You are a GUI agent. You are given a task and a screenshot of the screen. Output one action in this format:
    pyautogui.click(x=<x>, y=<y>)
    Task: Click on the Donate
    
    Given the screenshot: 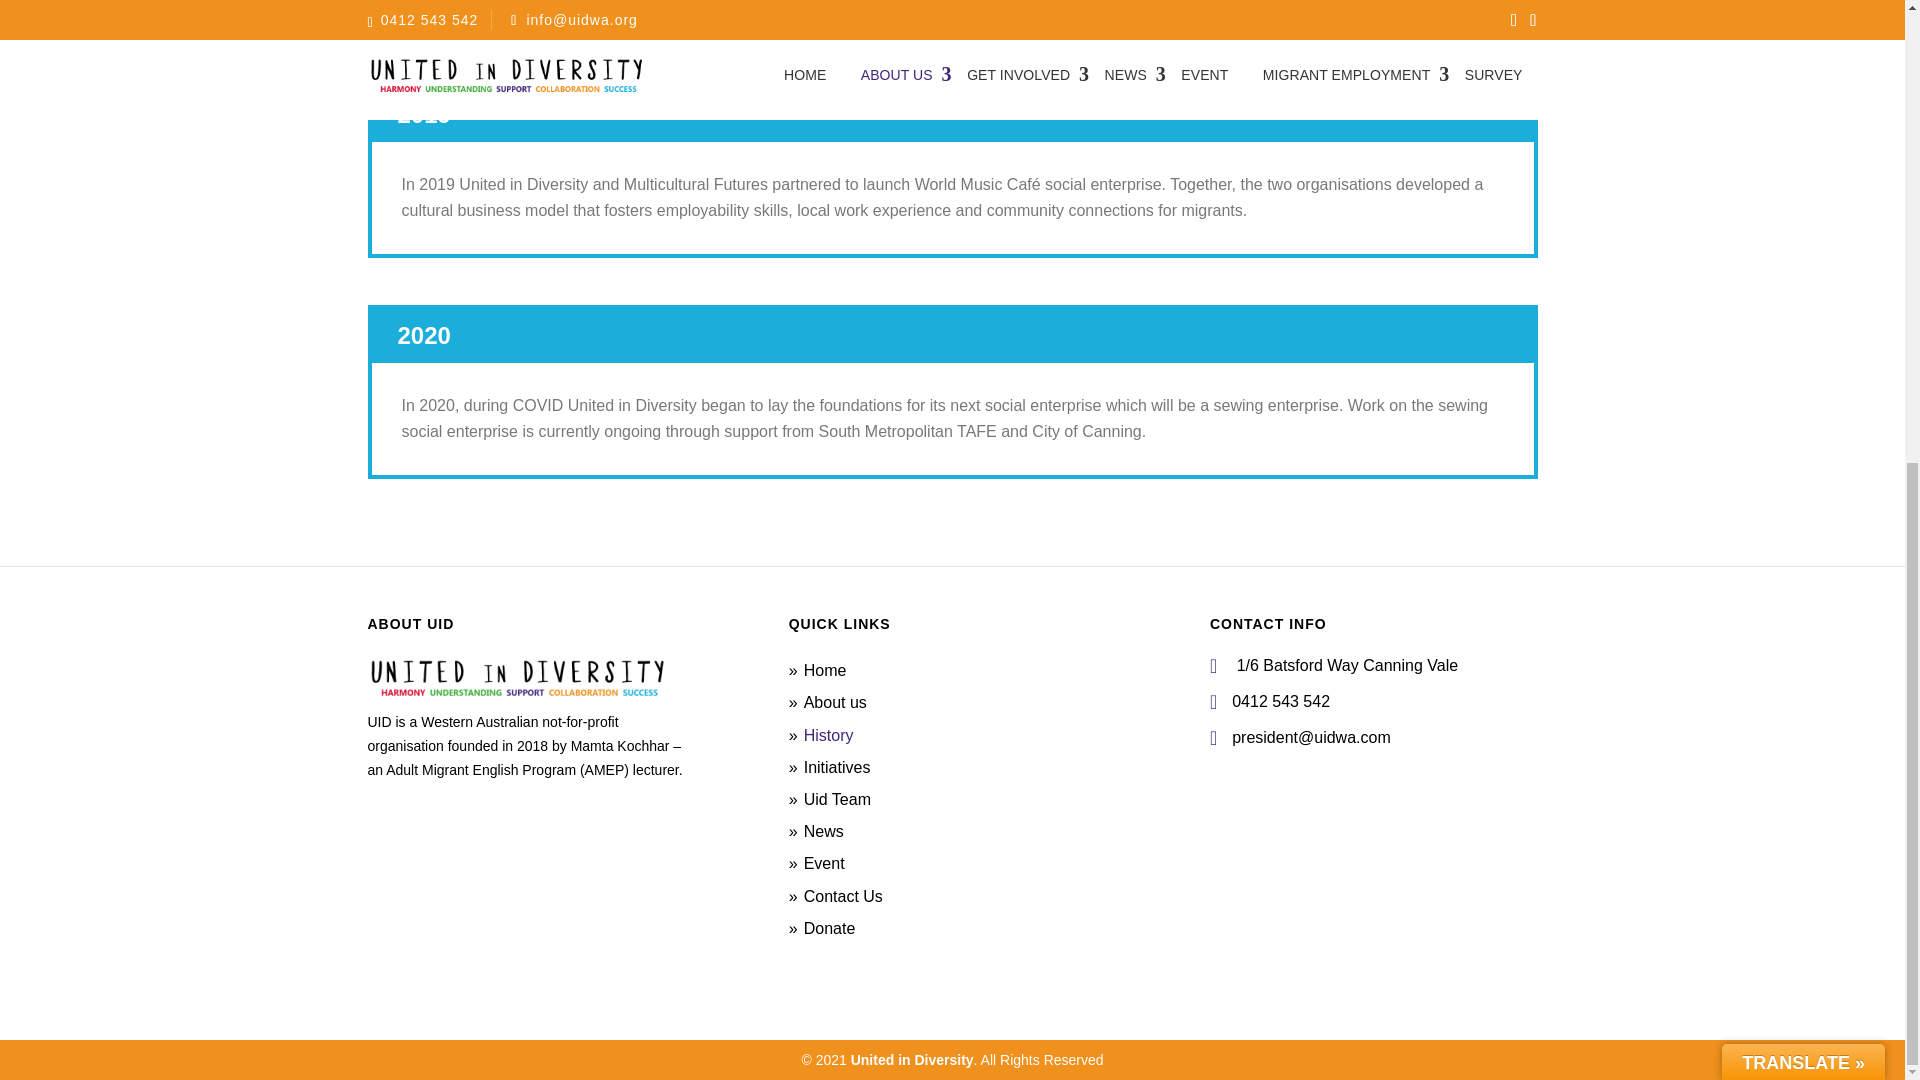 What is the action you would take?
    pyautogui.click(x=830, y=928)
    